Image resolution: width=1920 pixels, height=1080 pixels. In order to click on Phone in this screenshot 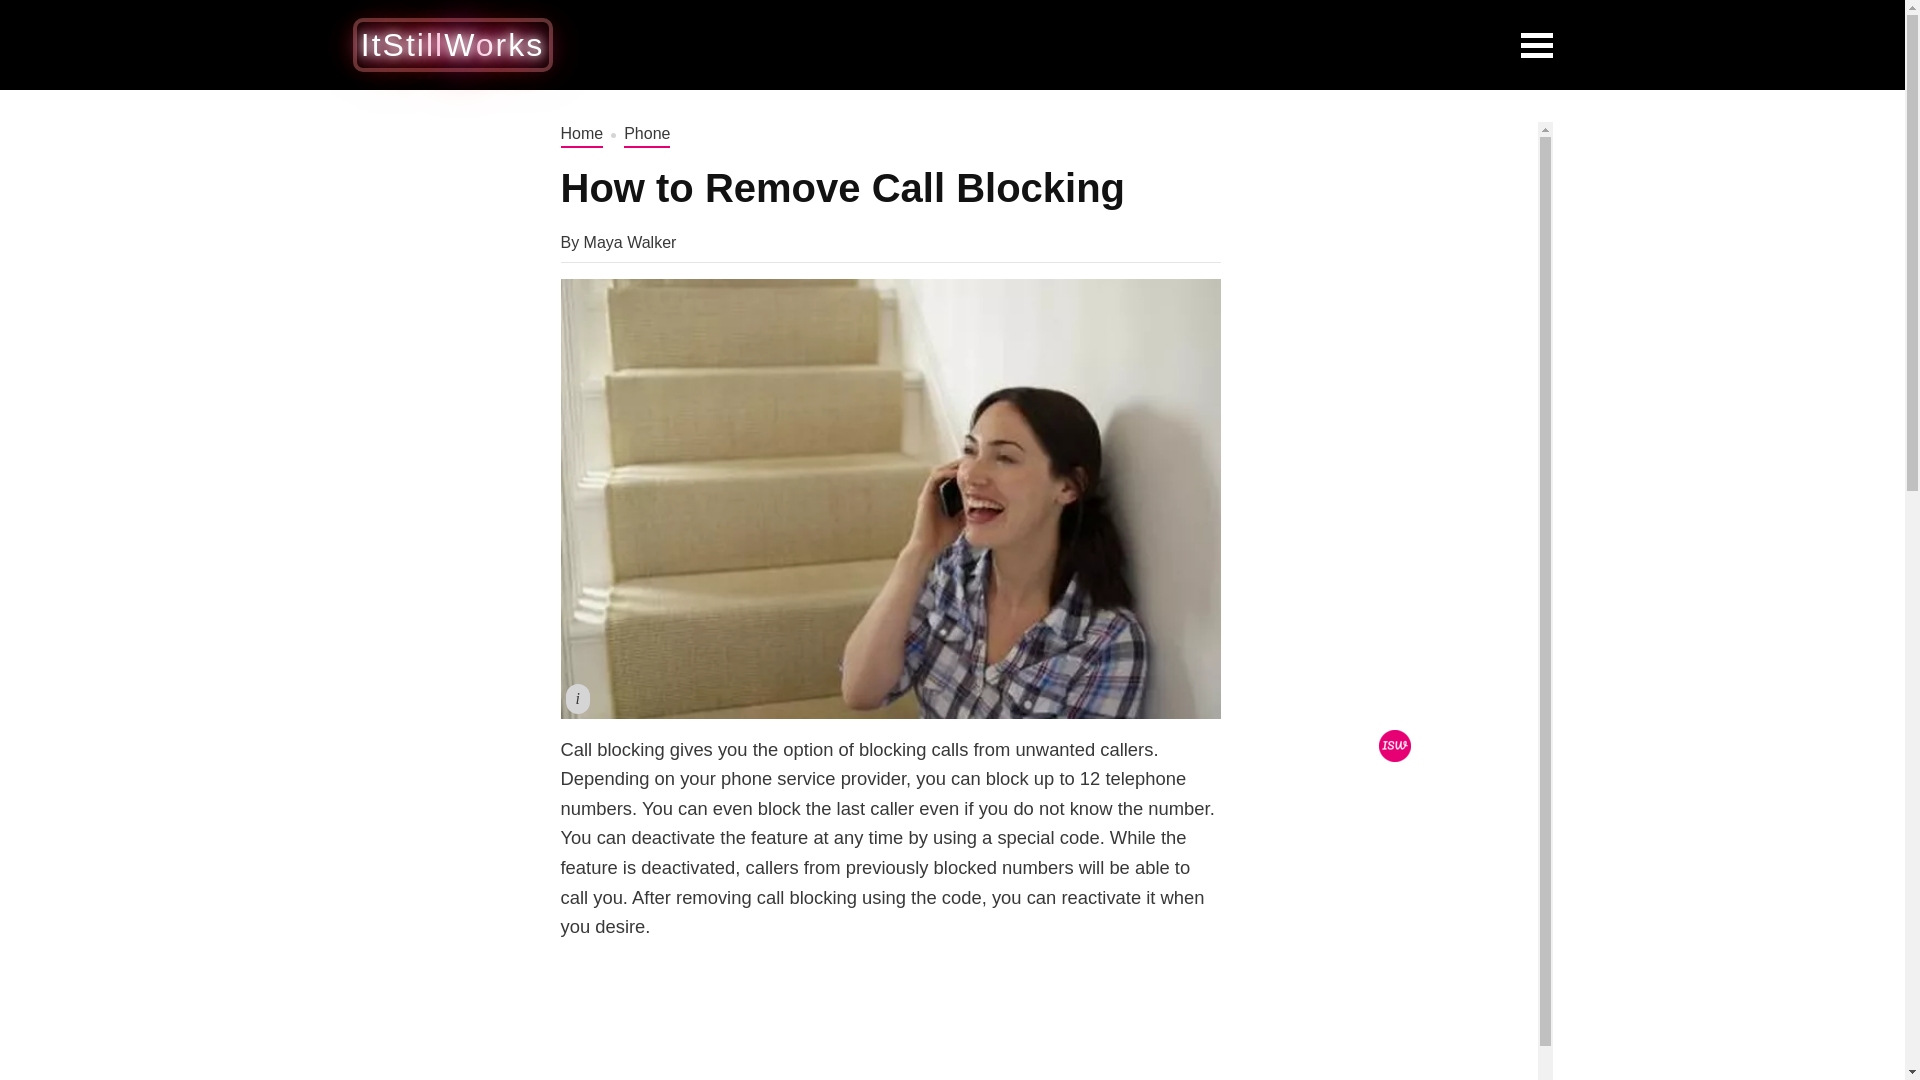, I will do `click(647, 134)`.